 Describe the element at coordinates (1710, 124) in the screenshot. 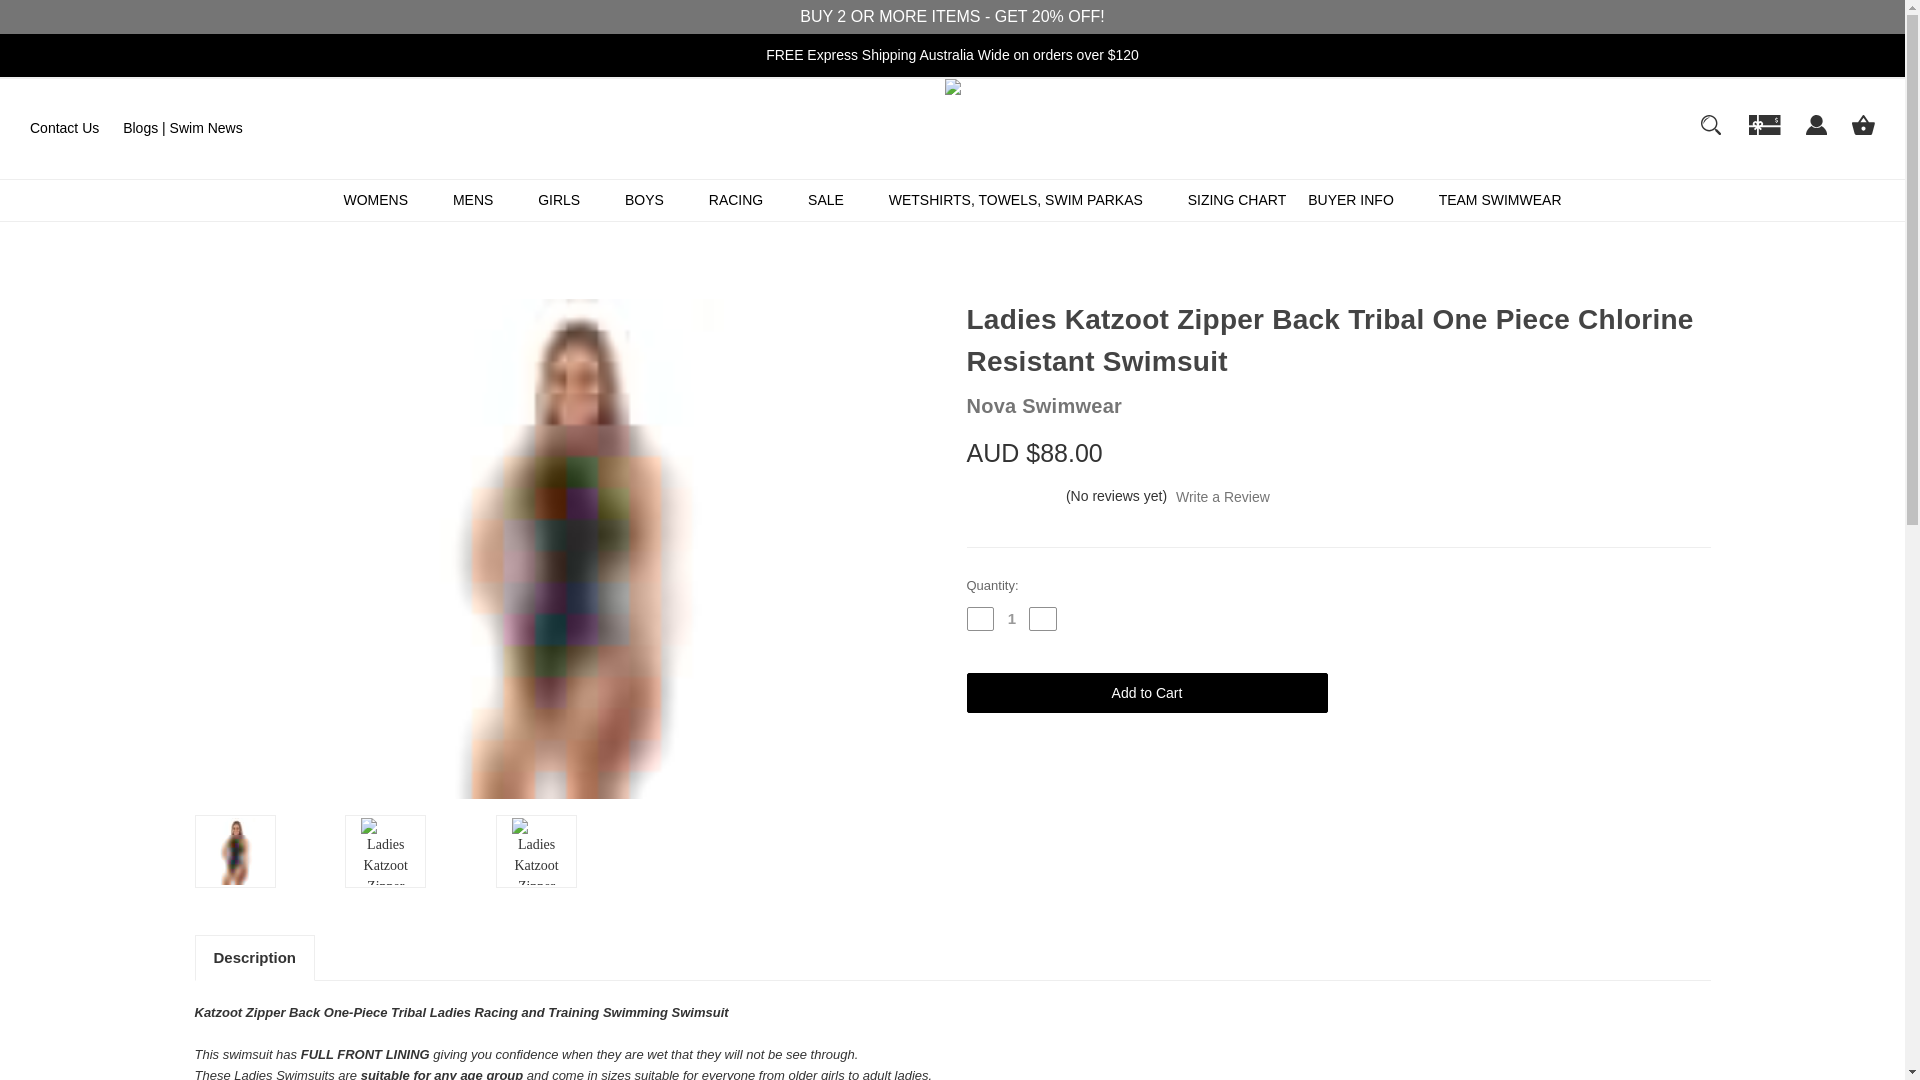

I see `MAGNIFYING GLASS IMAGE LARGE RED CIRCLE WITH A BLACK BORDER` at that location.